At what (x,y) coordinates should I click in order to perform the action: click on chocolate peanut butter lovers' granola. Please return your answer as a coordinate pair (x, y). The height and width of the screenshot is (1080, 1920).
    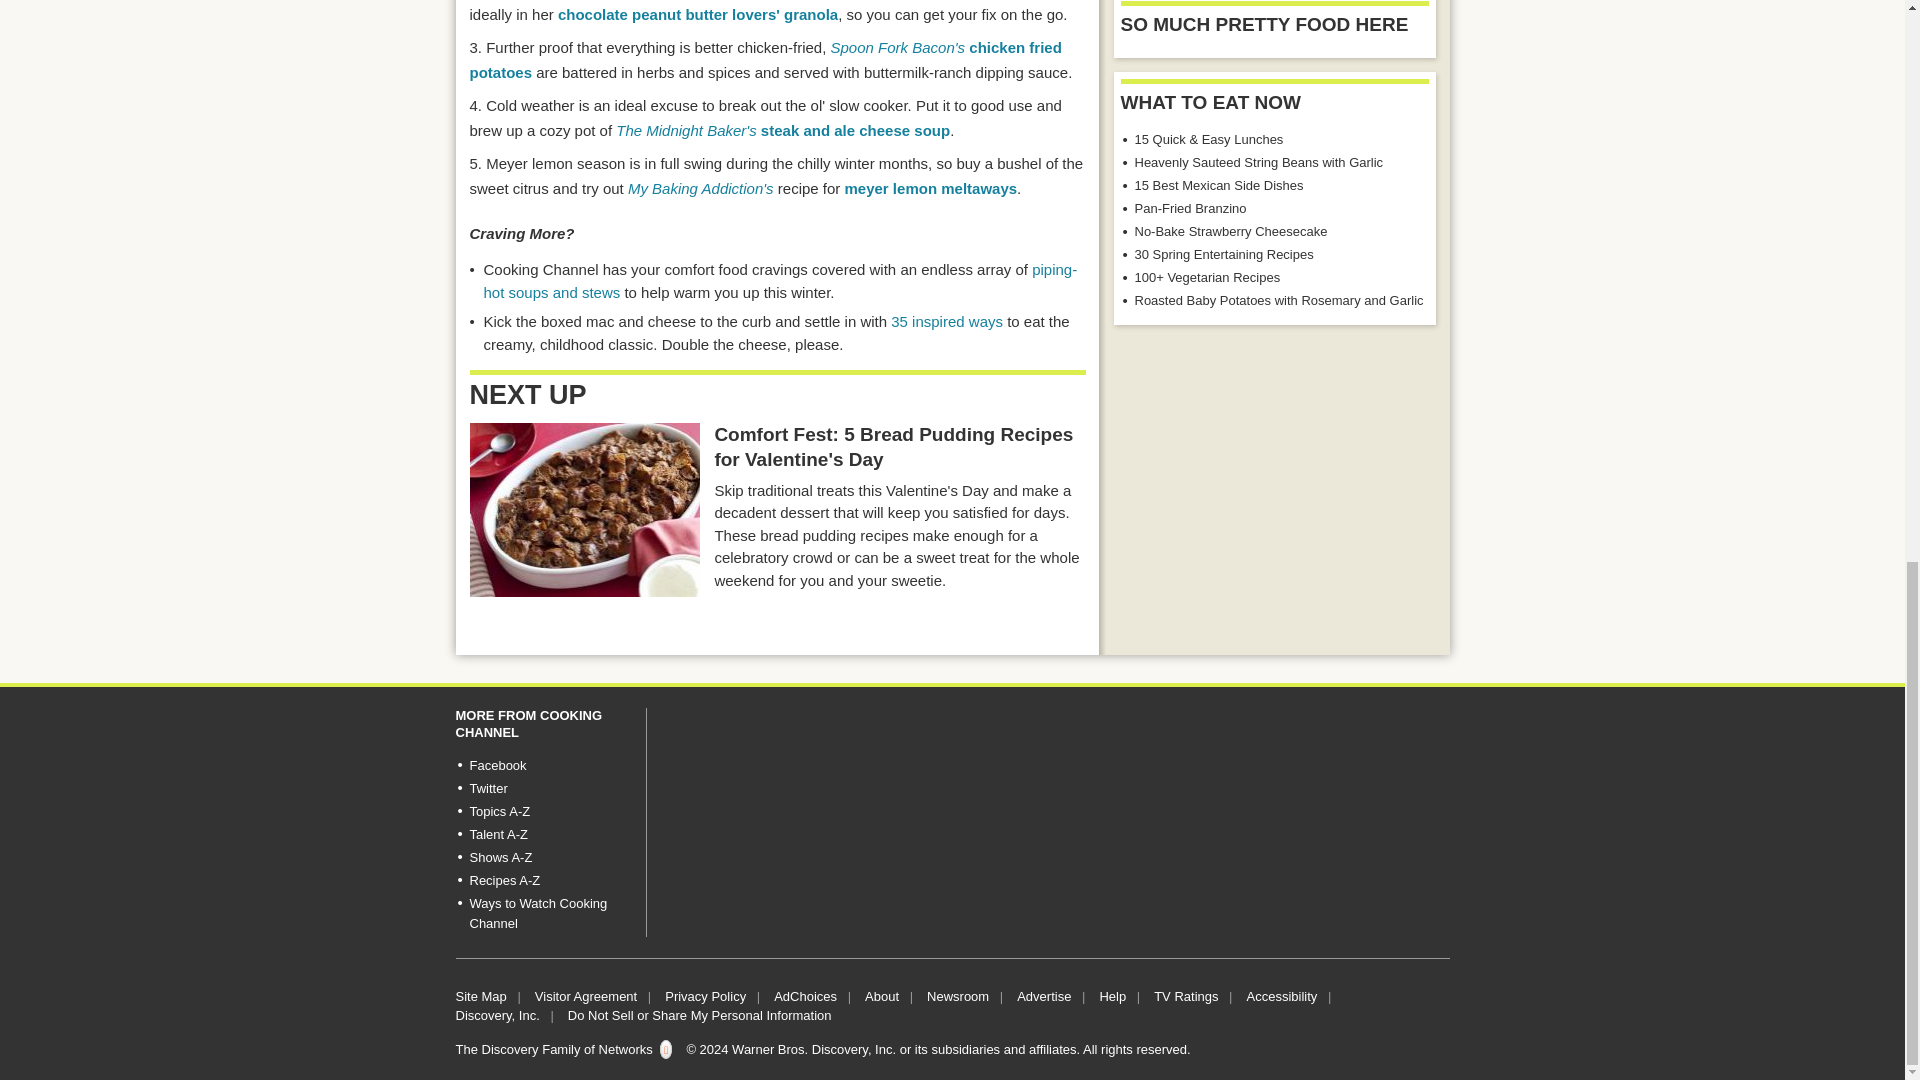
    Looking at the image, I should click on (698, 14).